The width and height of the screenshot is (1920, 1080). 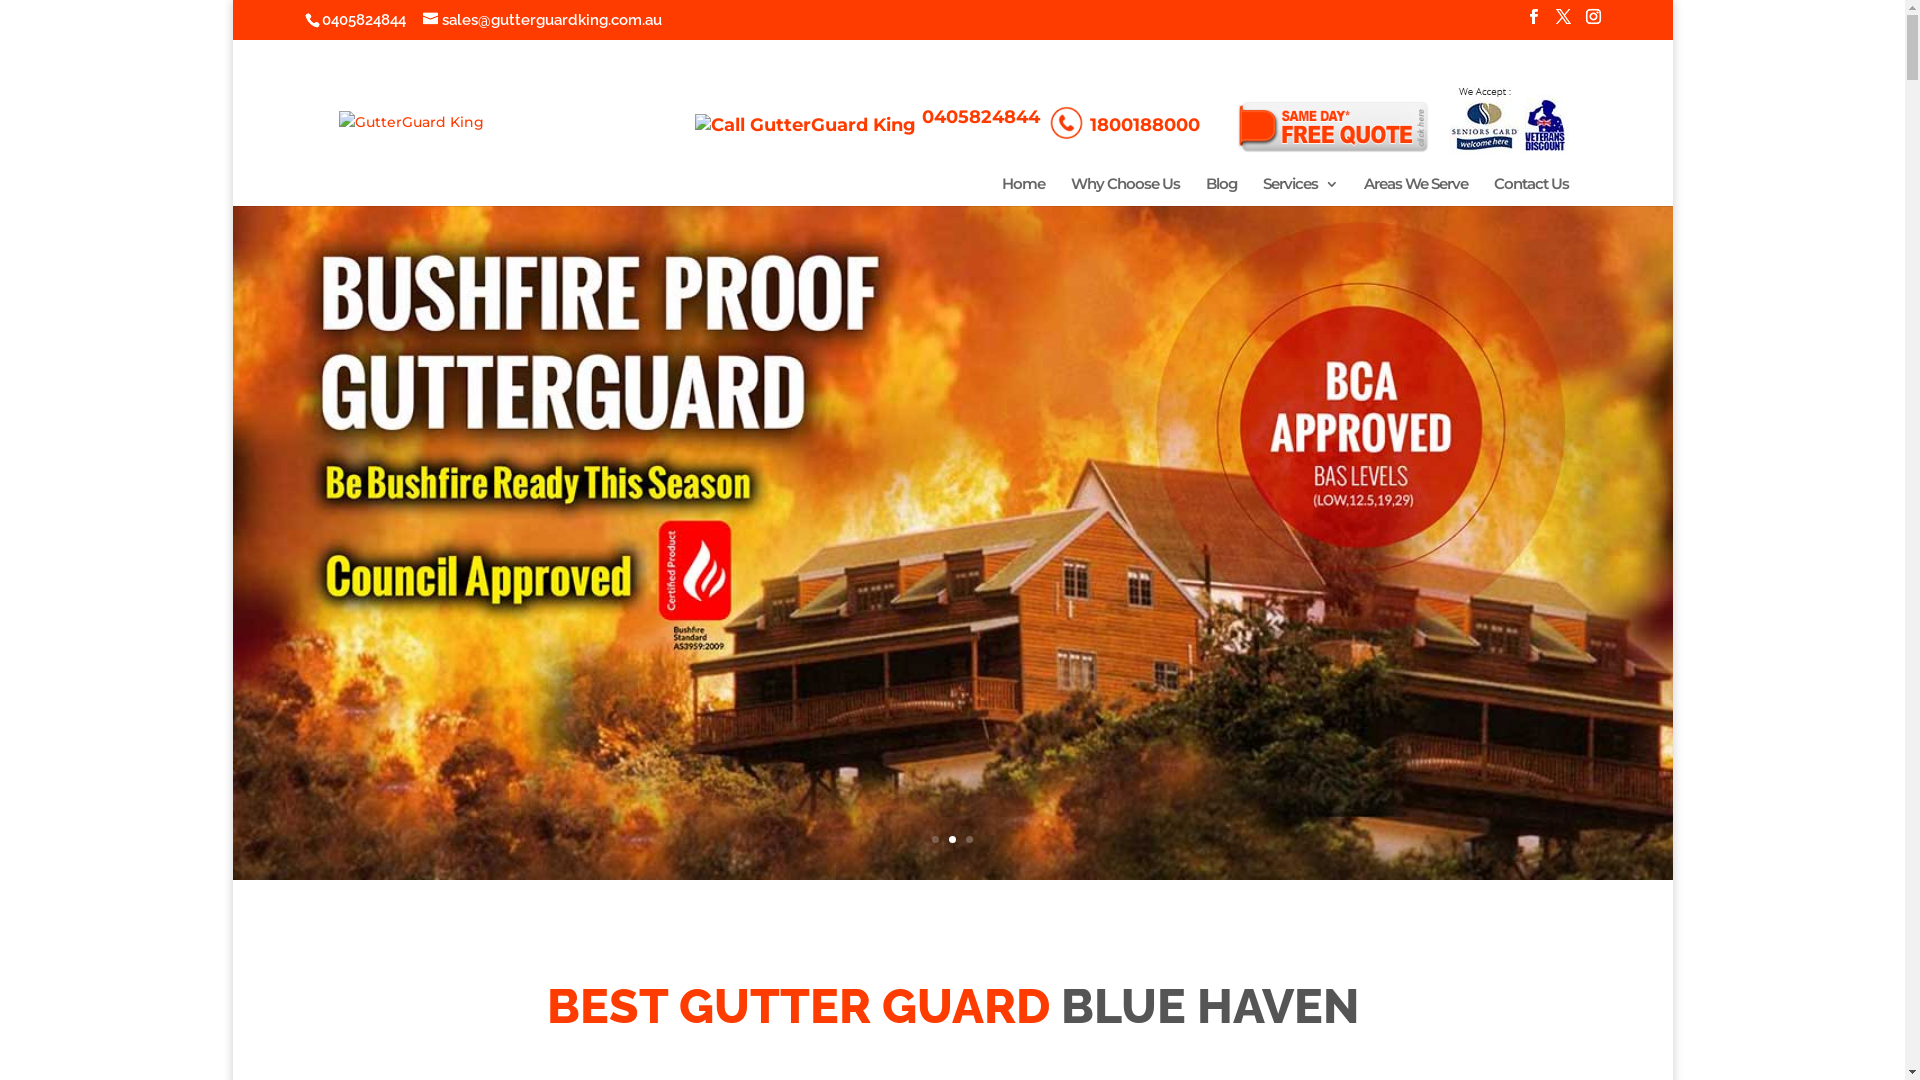 What do you see at coordinates (1300, 190) in the screenshot?
I see `Services` at bounding box center [1300, 190].